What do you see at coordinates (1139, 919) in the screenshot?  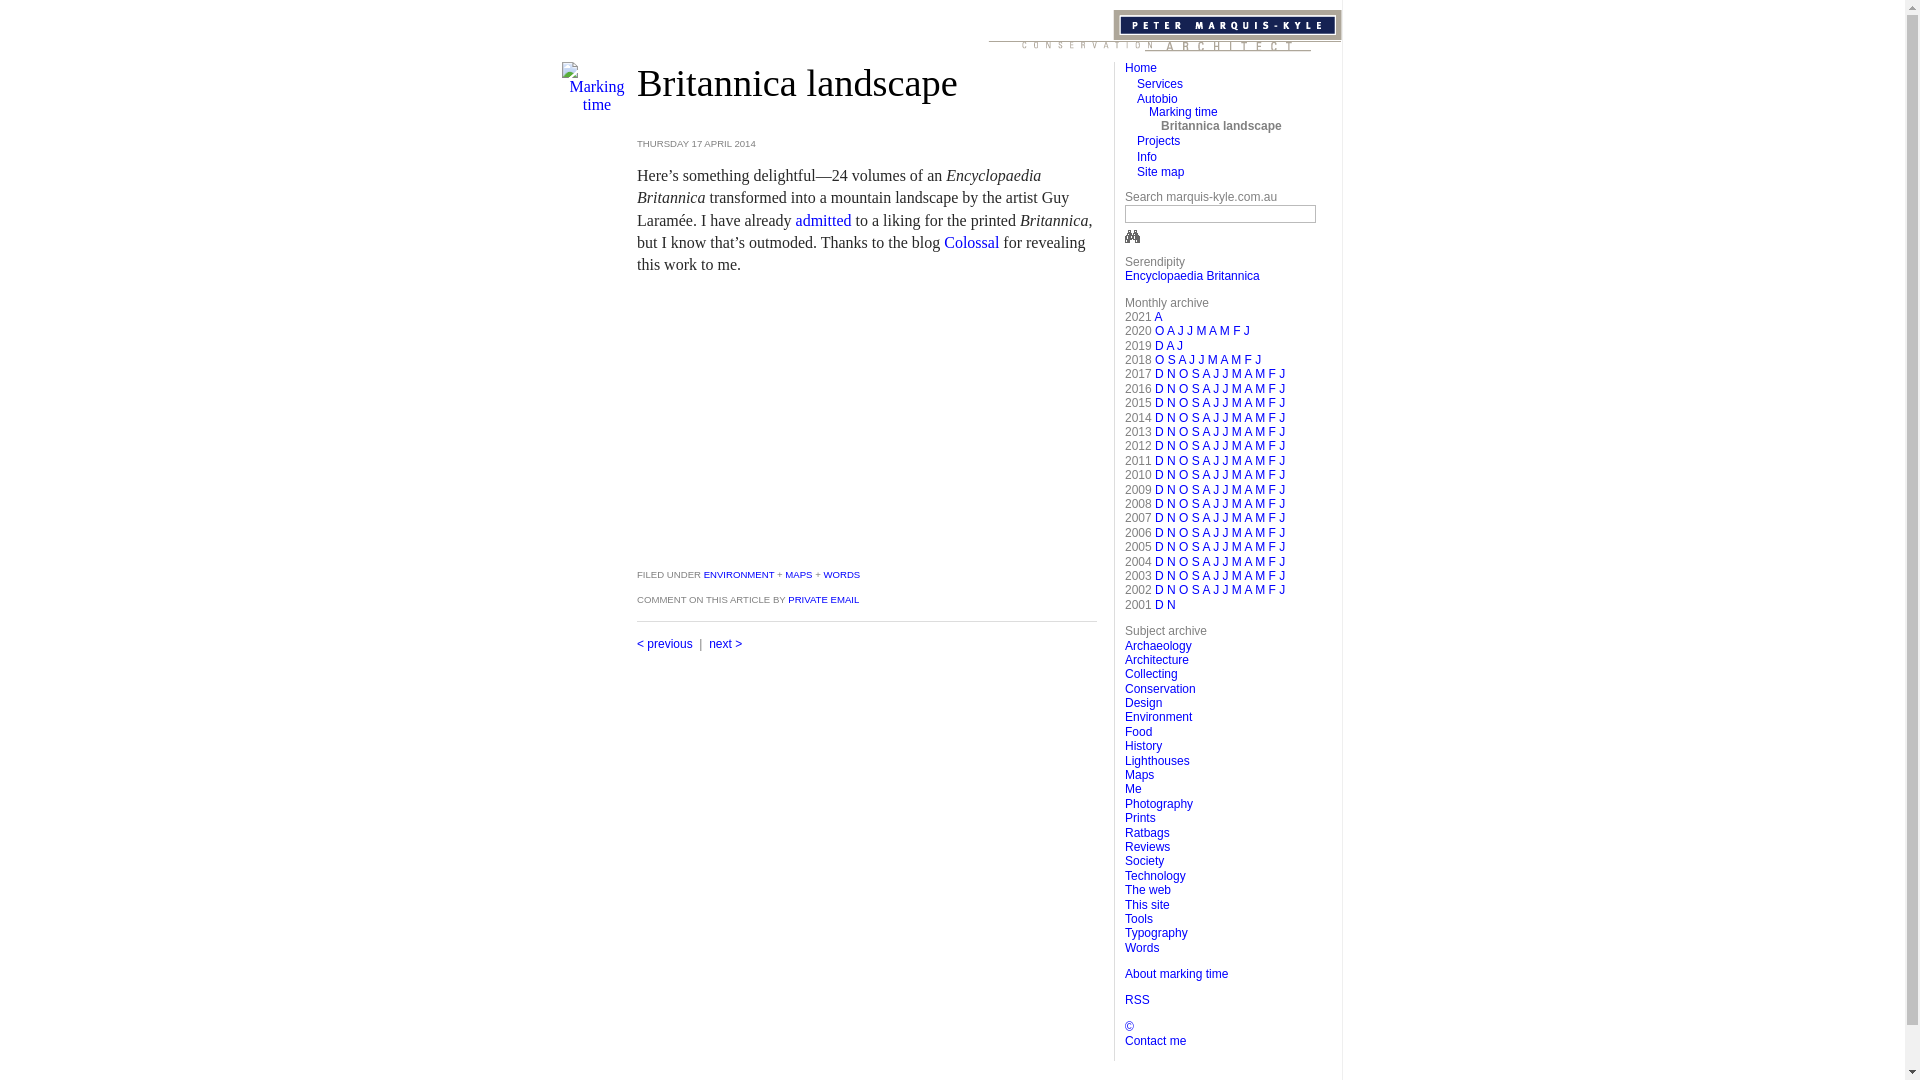 I see `Tools` at bounding box center [1139, 919].